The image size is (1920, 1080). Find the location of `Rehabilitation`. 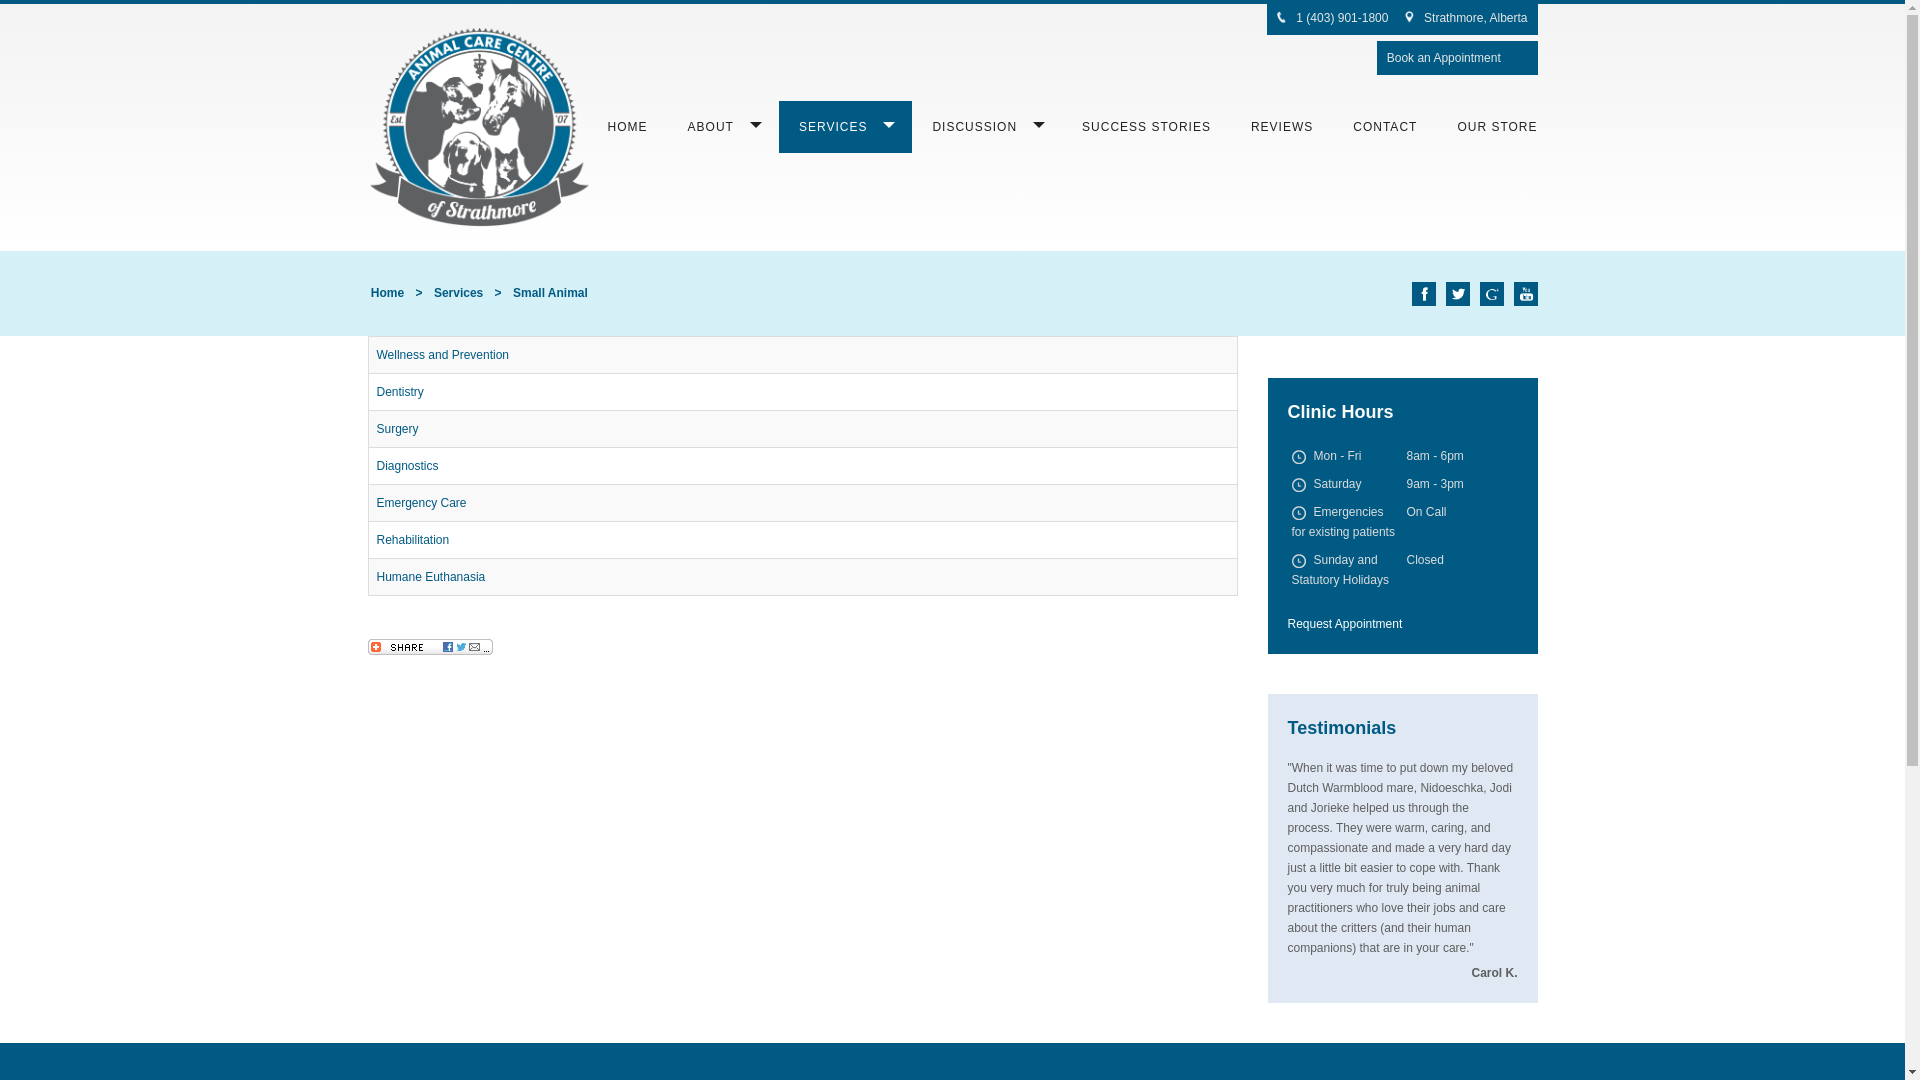

Rehabilitation is located at coordinates (412, 540).